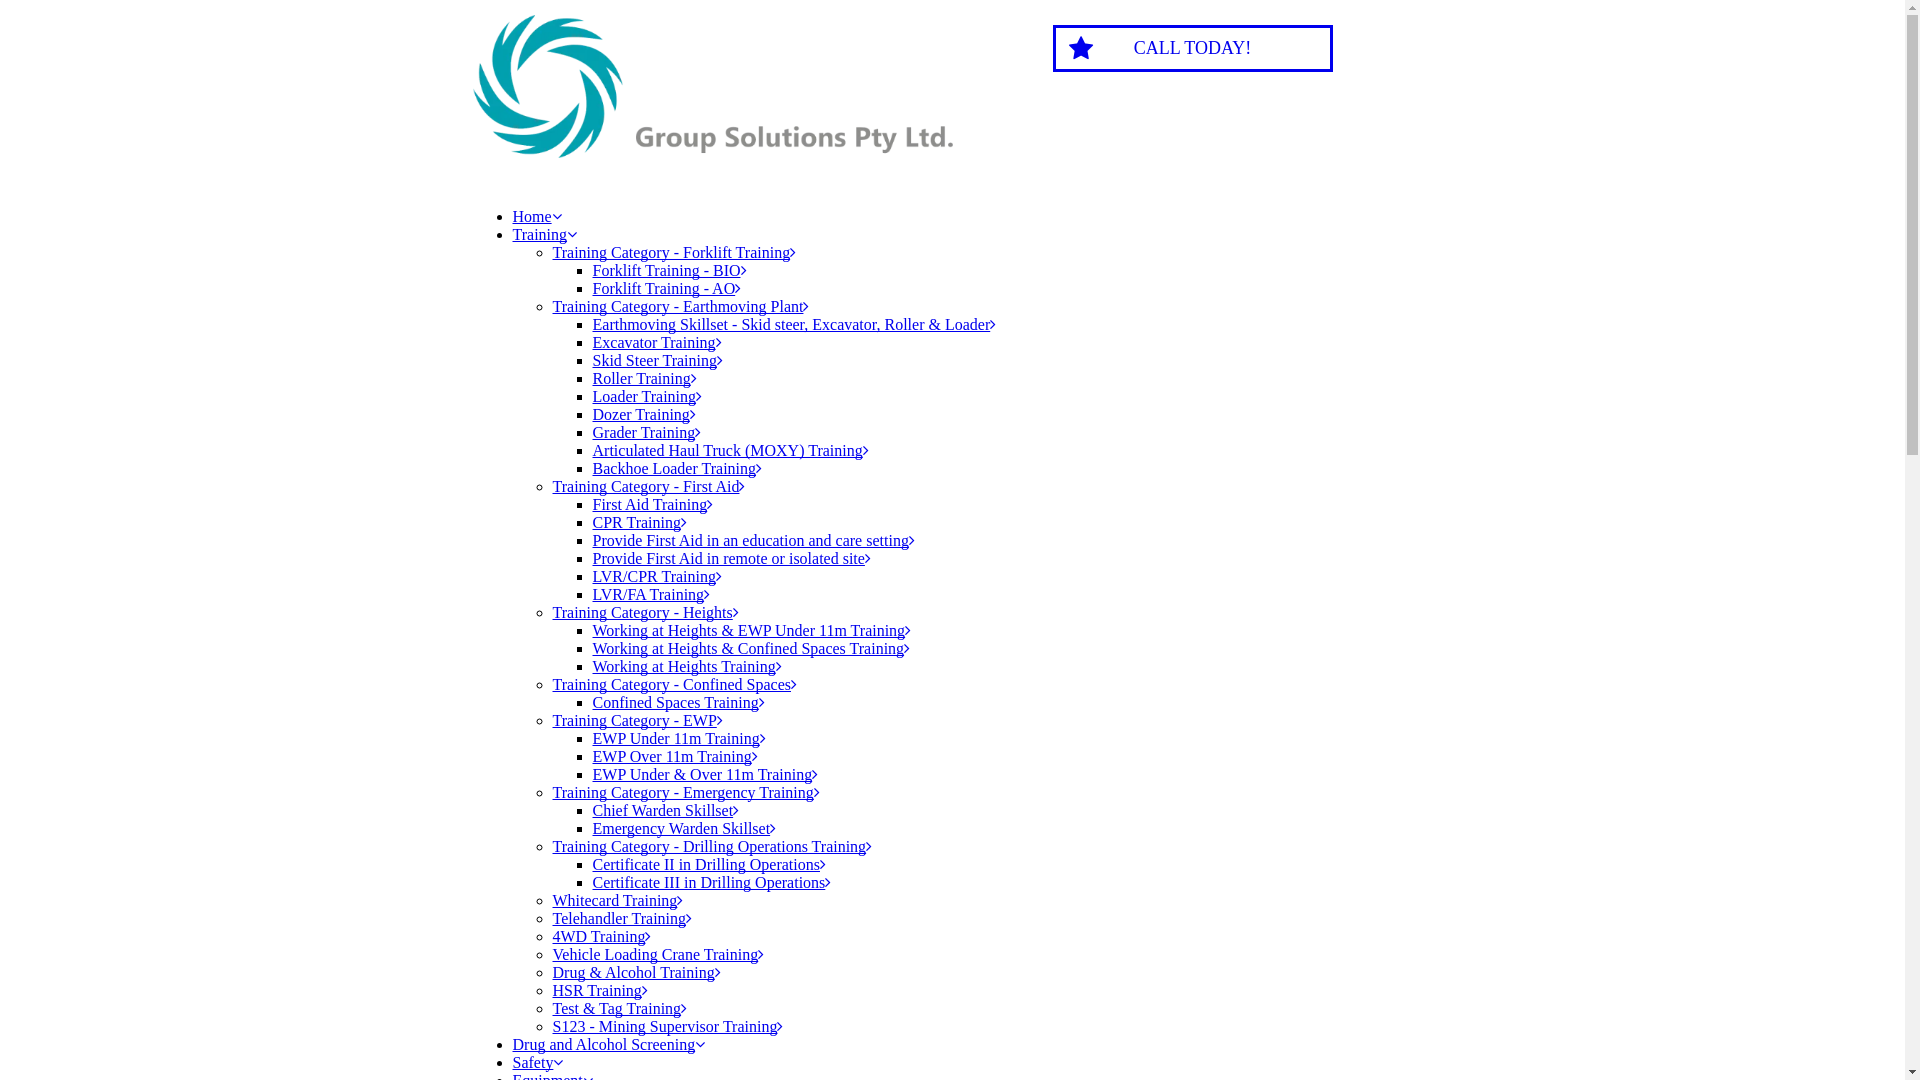  What do you see at coordinates (646, 432) in the screenshot?
I see `Grader Training` at bounding box center [646, 432].